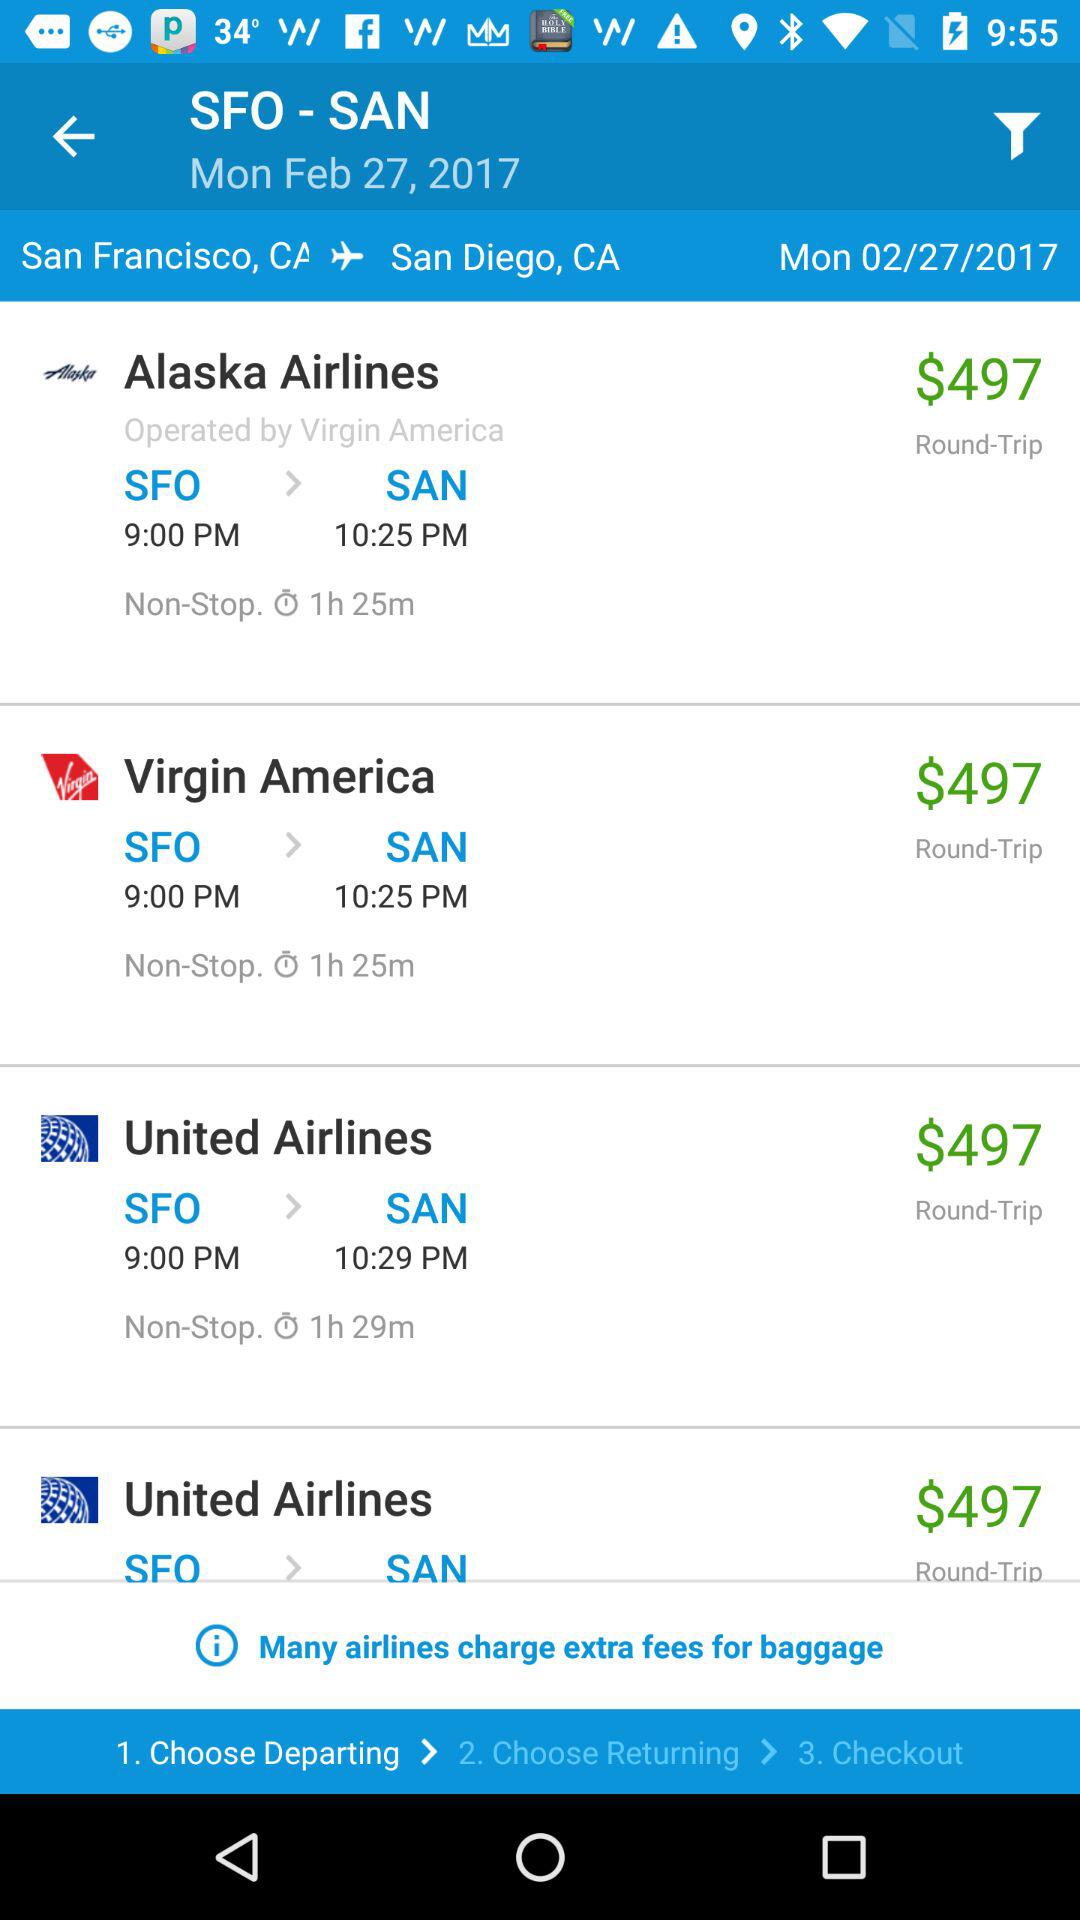  Describe the element at coordinates (508, 370) in the screenshot. I see `turn on the item to the left of $497 item` at that location.